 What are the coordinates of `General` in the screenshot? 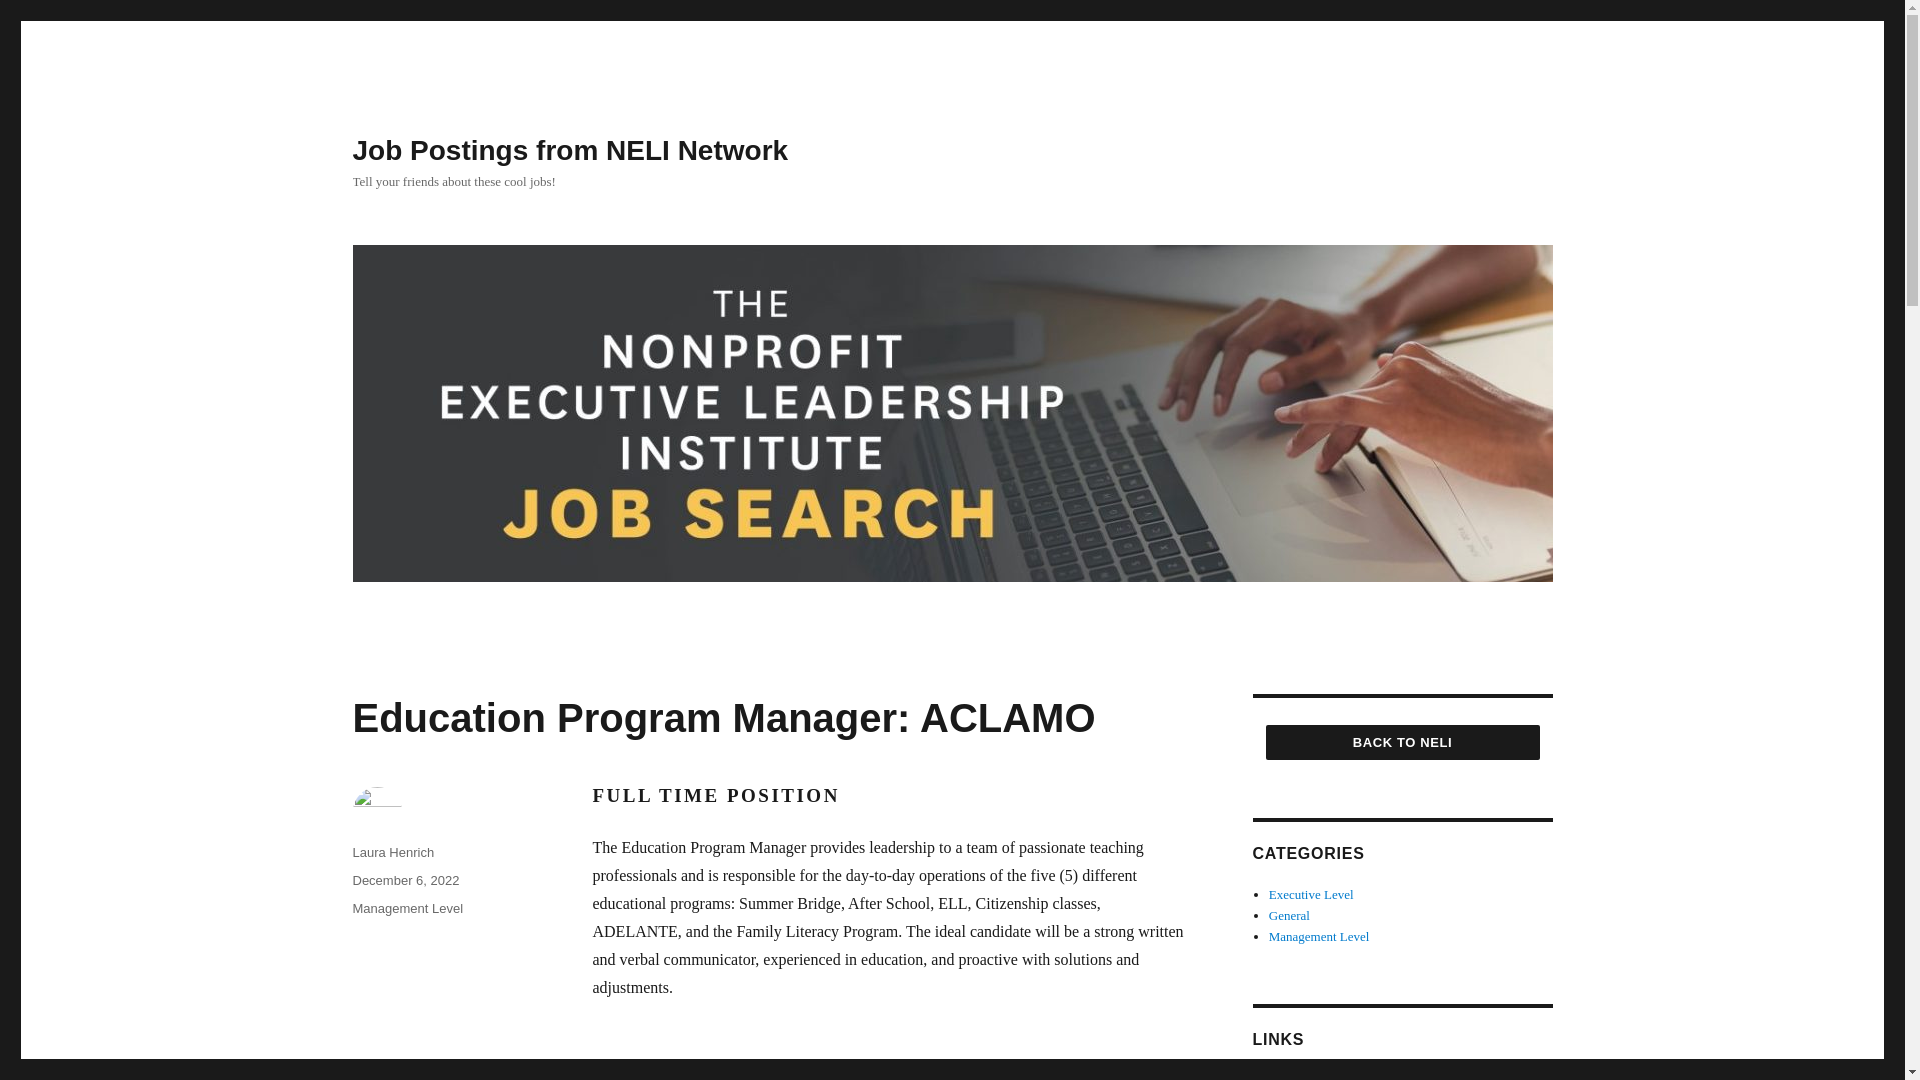 It's located at (1289, 916).